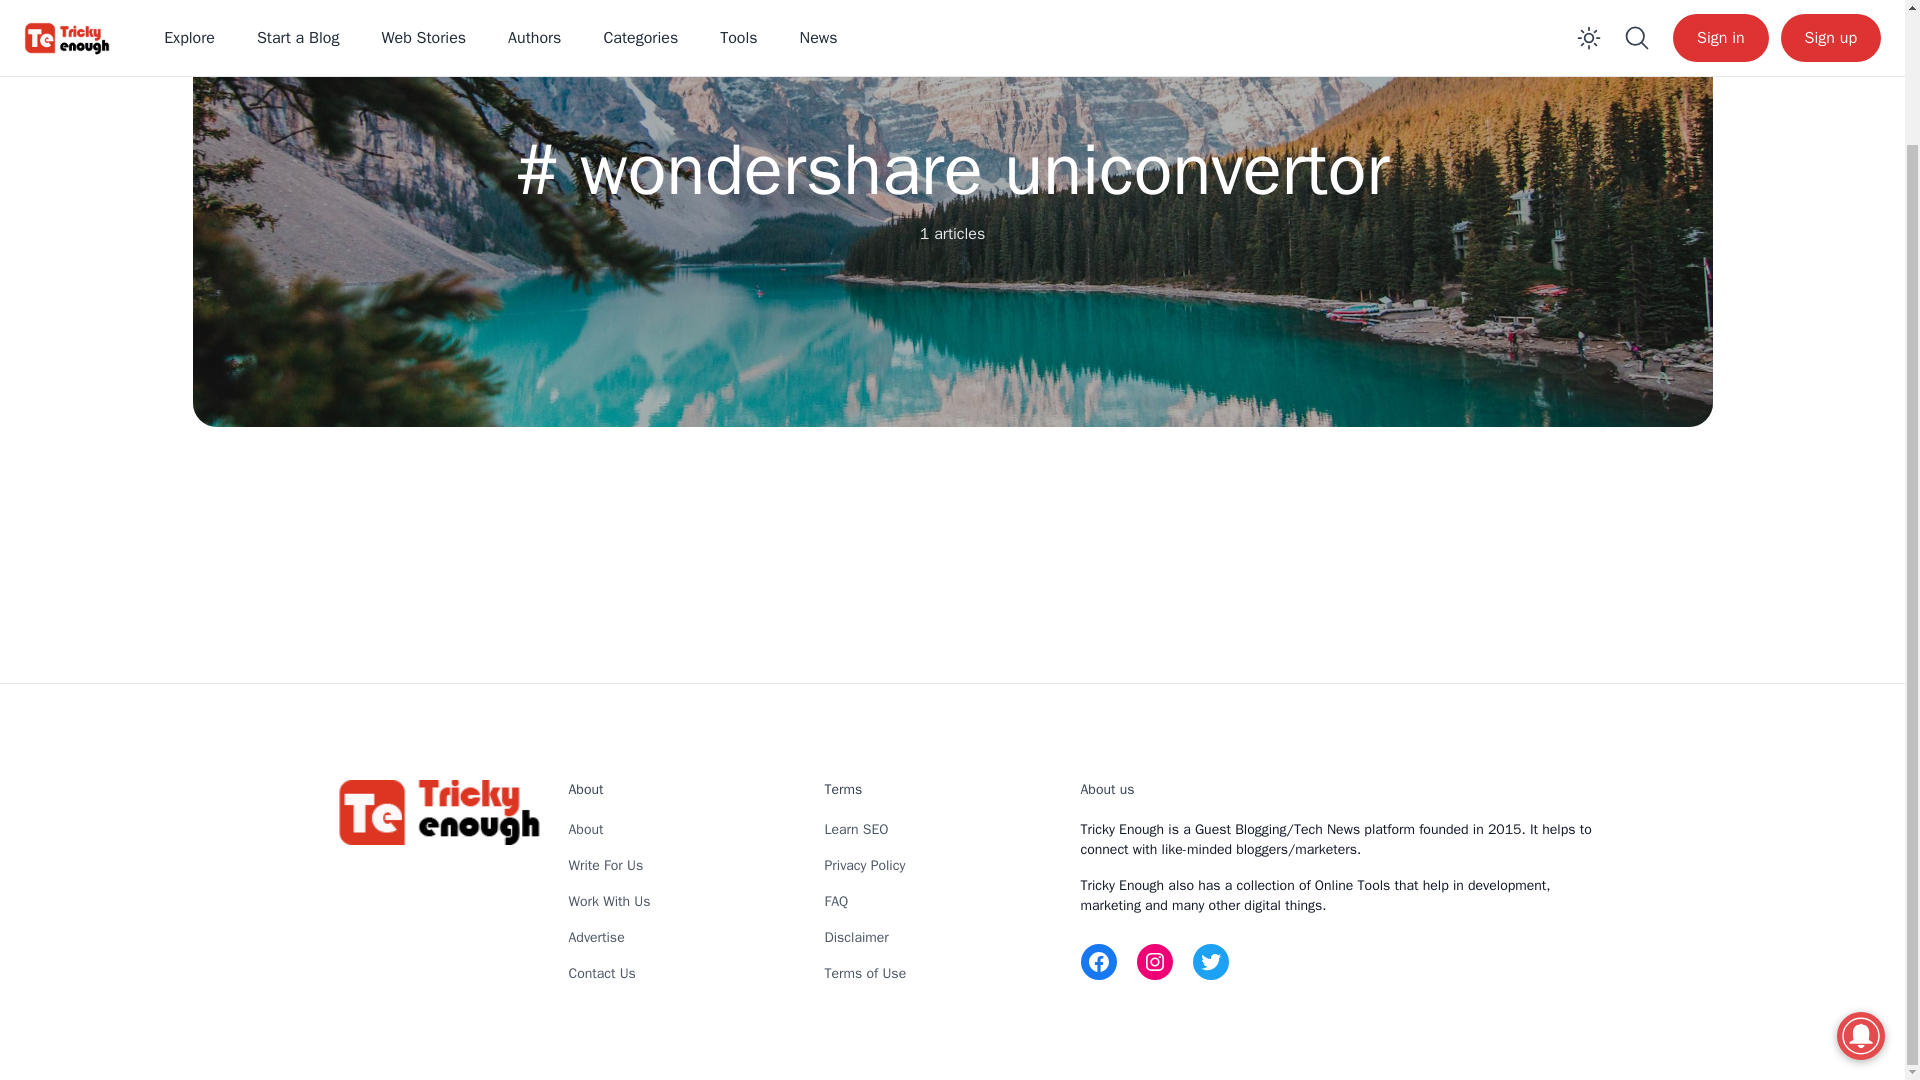  Describe the element at coordinates (855, 937) in the screenshot. I see `Disclaimer` at that location.